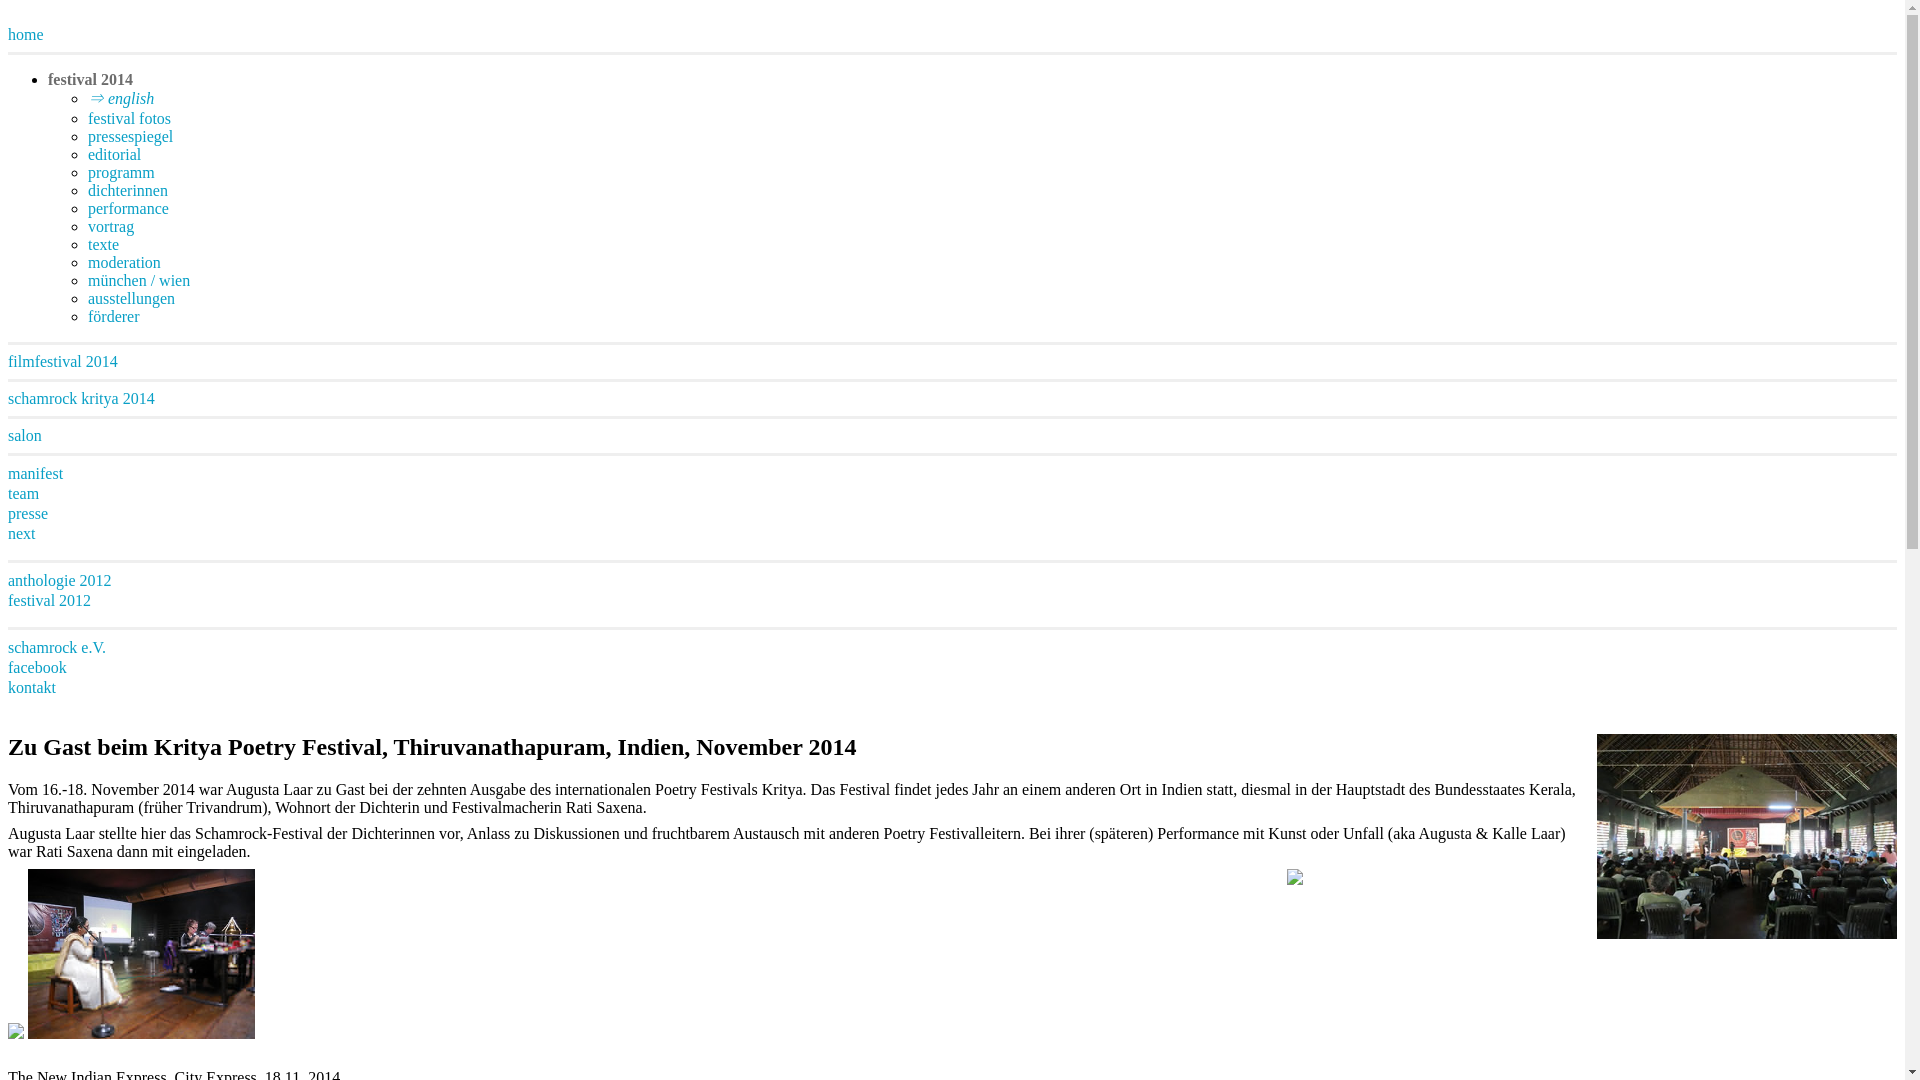 The width and height of the screenshot is (1920, 1080). I want to click on pressespiegel, so click(130, 136).